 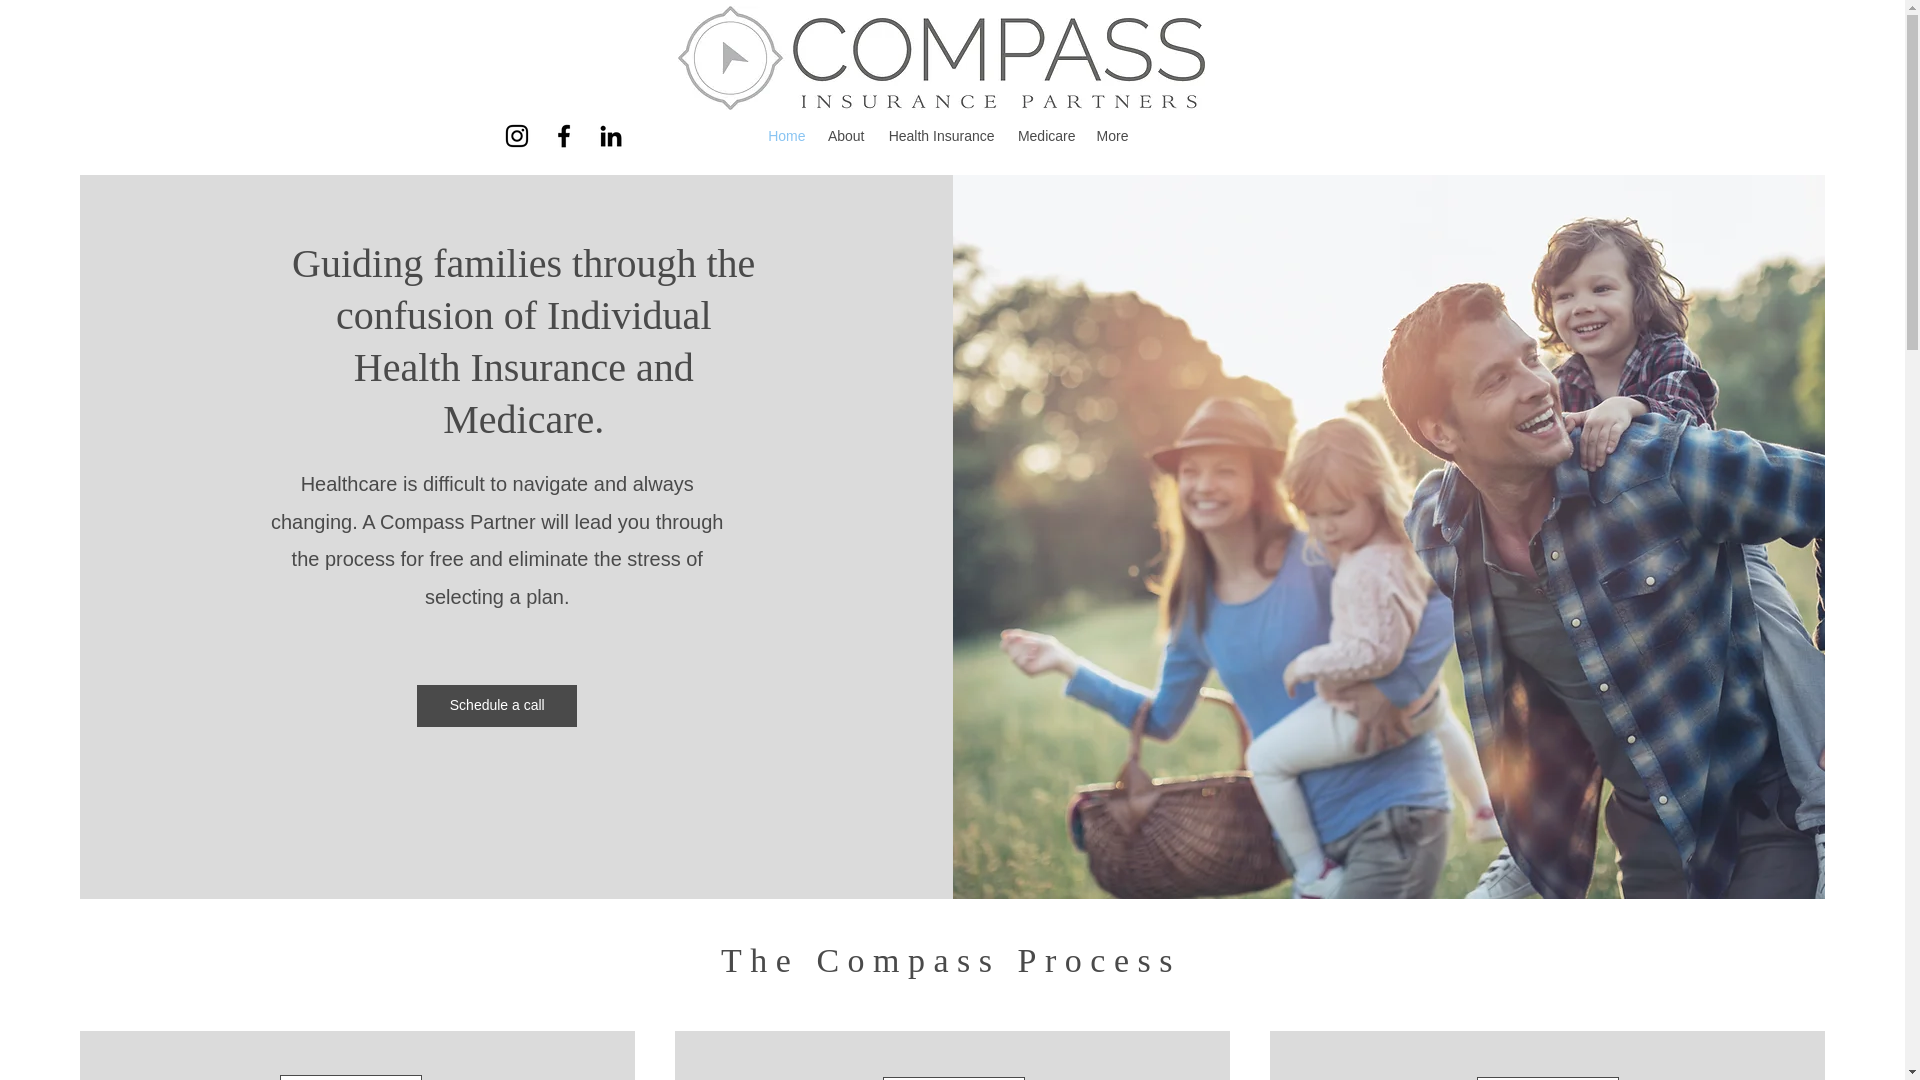 What do you see at coordinates (351, 1077) in the screenshot?
I see `1. Connect` at bounding box center [351, 1077].